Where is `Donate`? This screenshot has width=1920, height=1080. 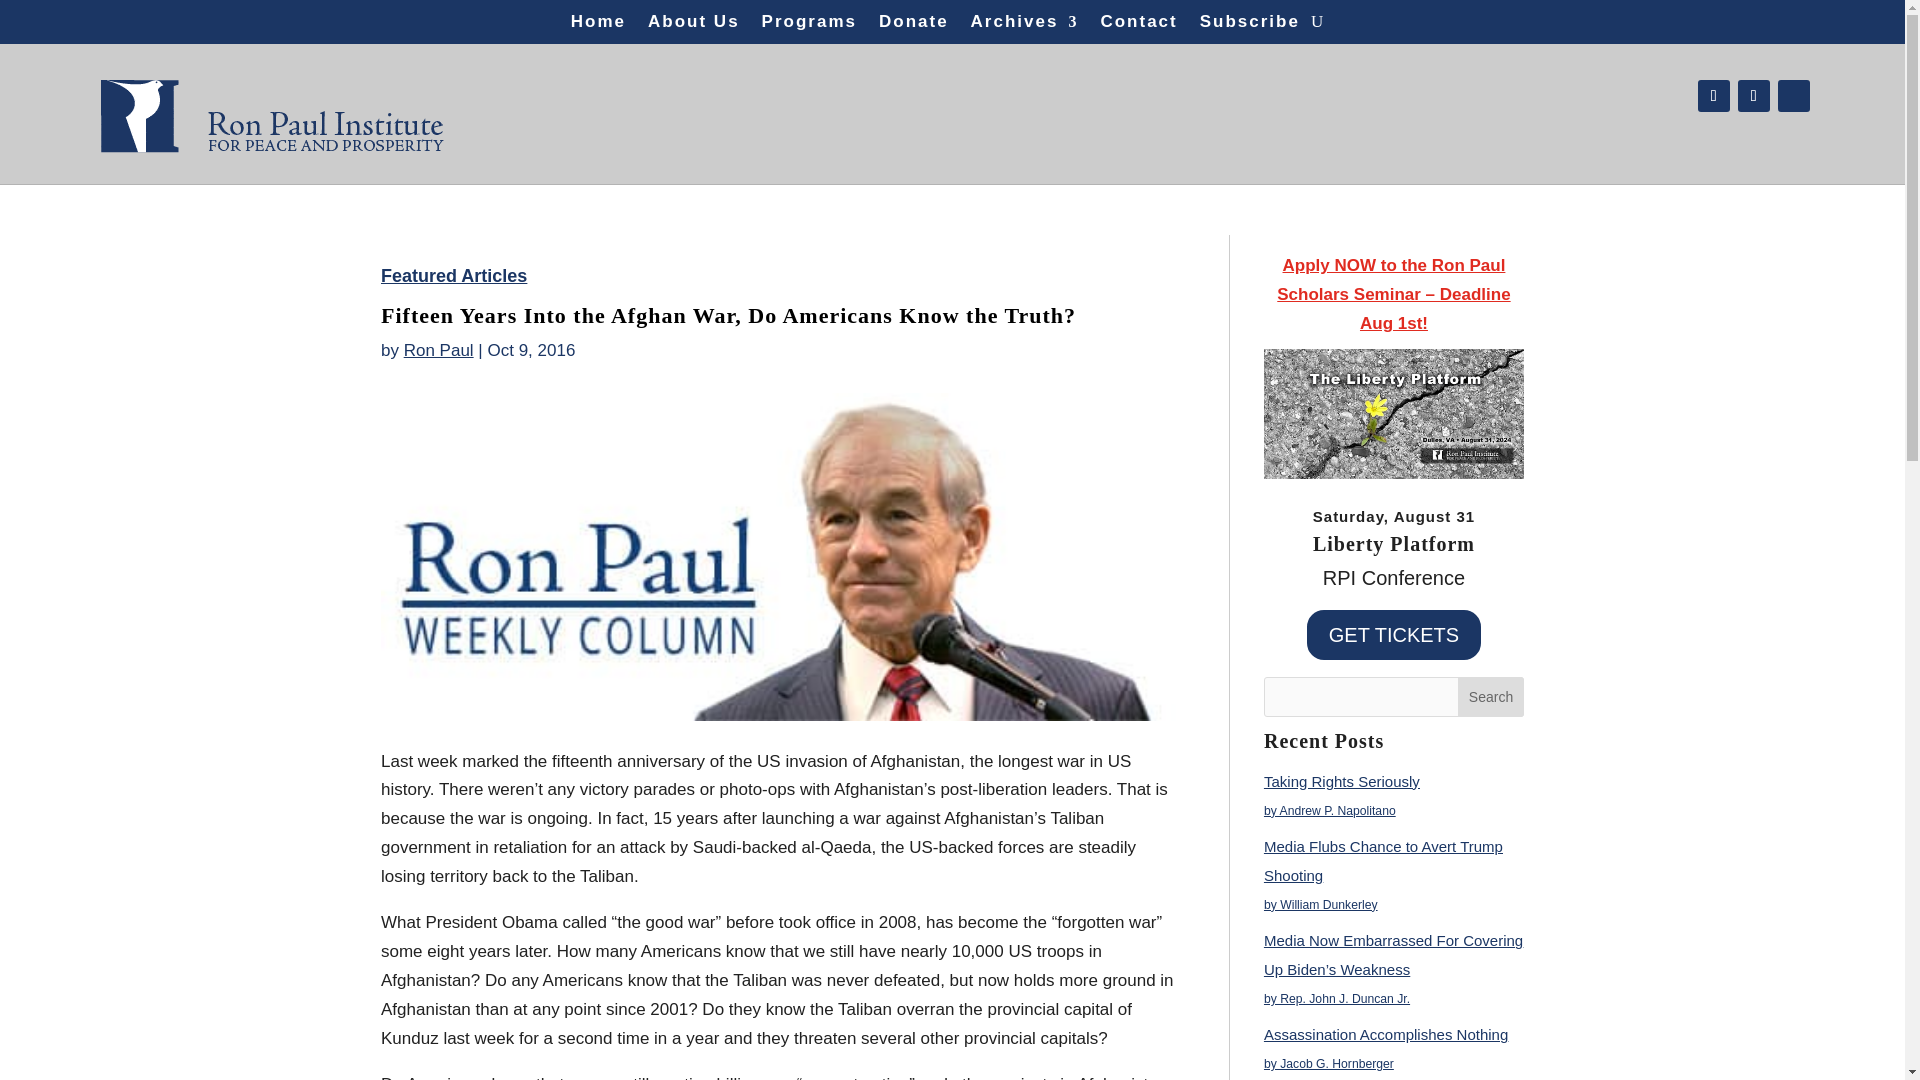 Donate is located at coordinates (914, 26).